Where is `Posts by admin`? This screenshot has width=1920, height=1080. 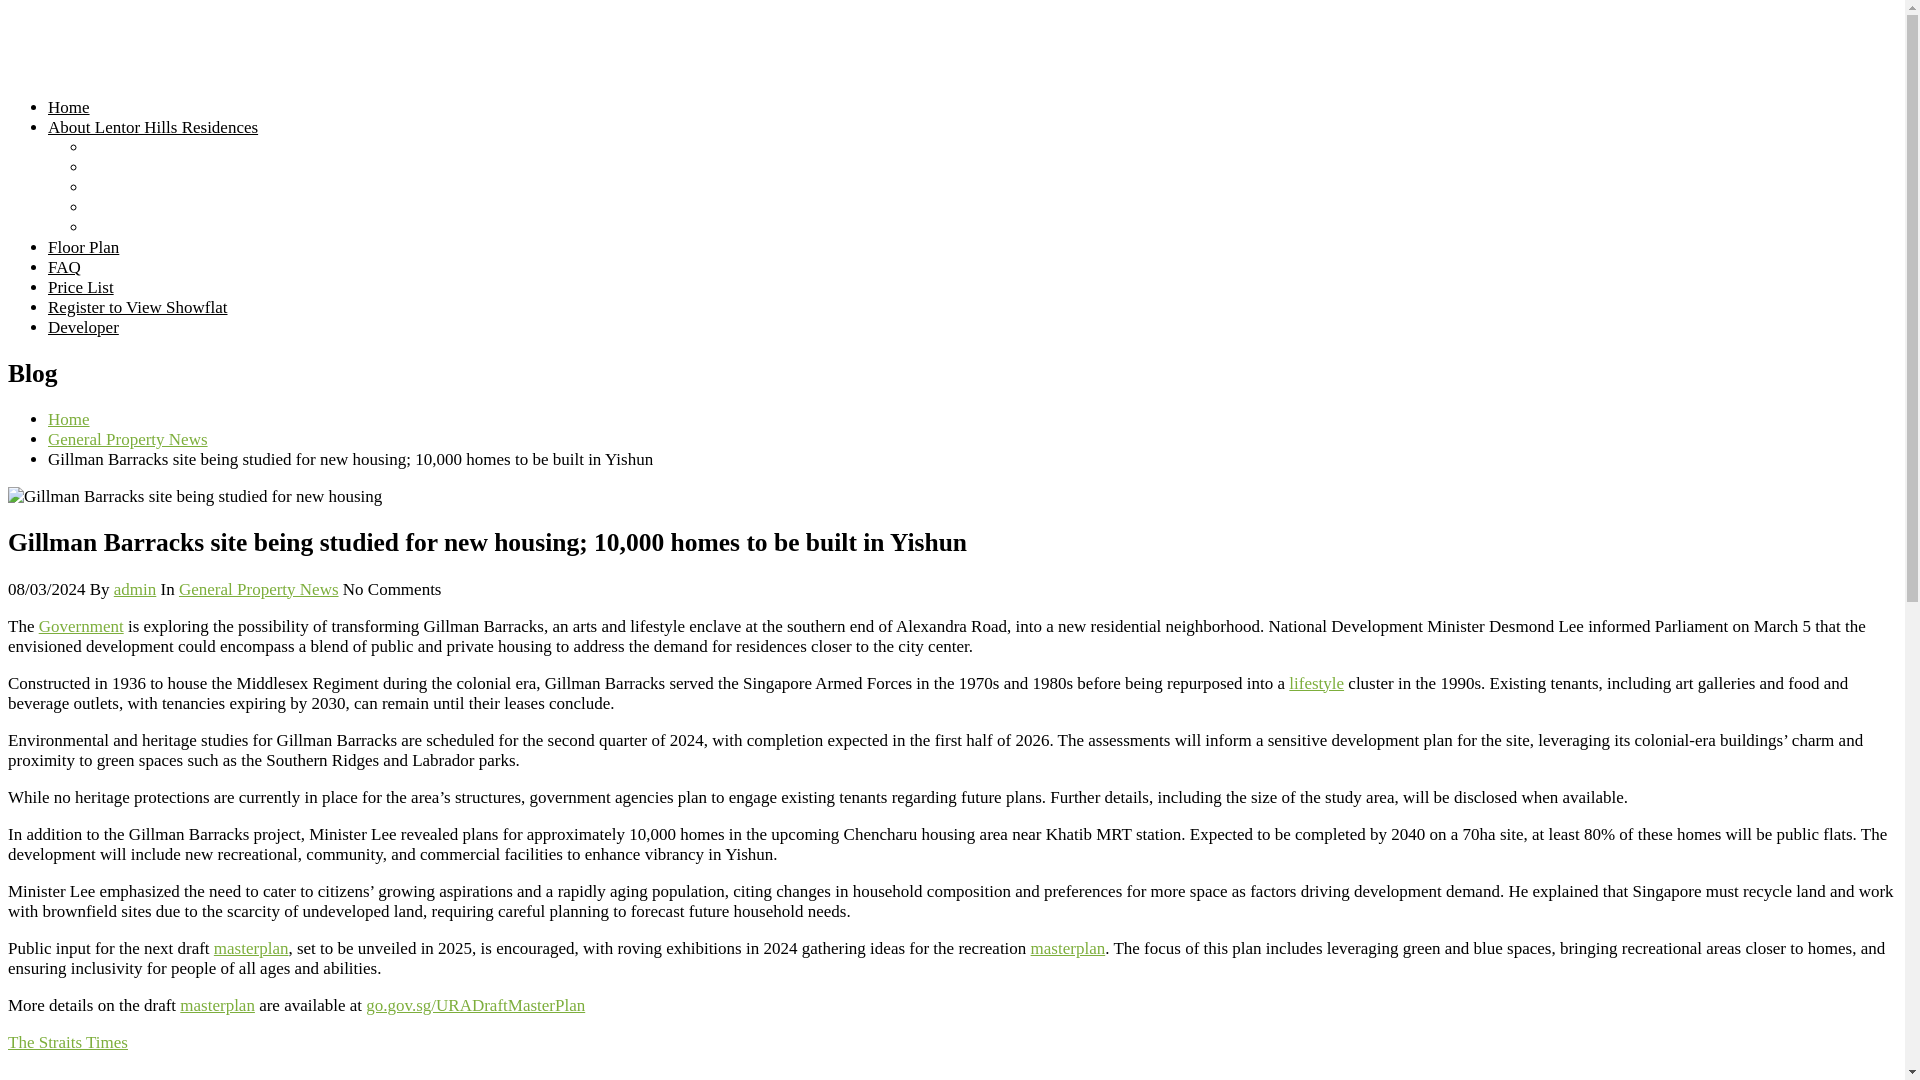
Posts by admin is located at coordinates (135, 589).